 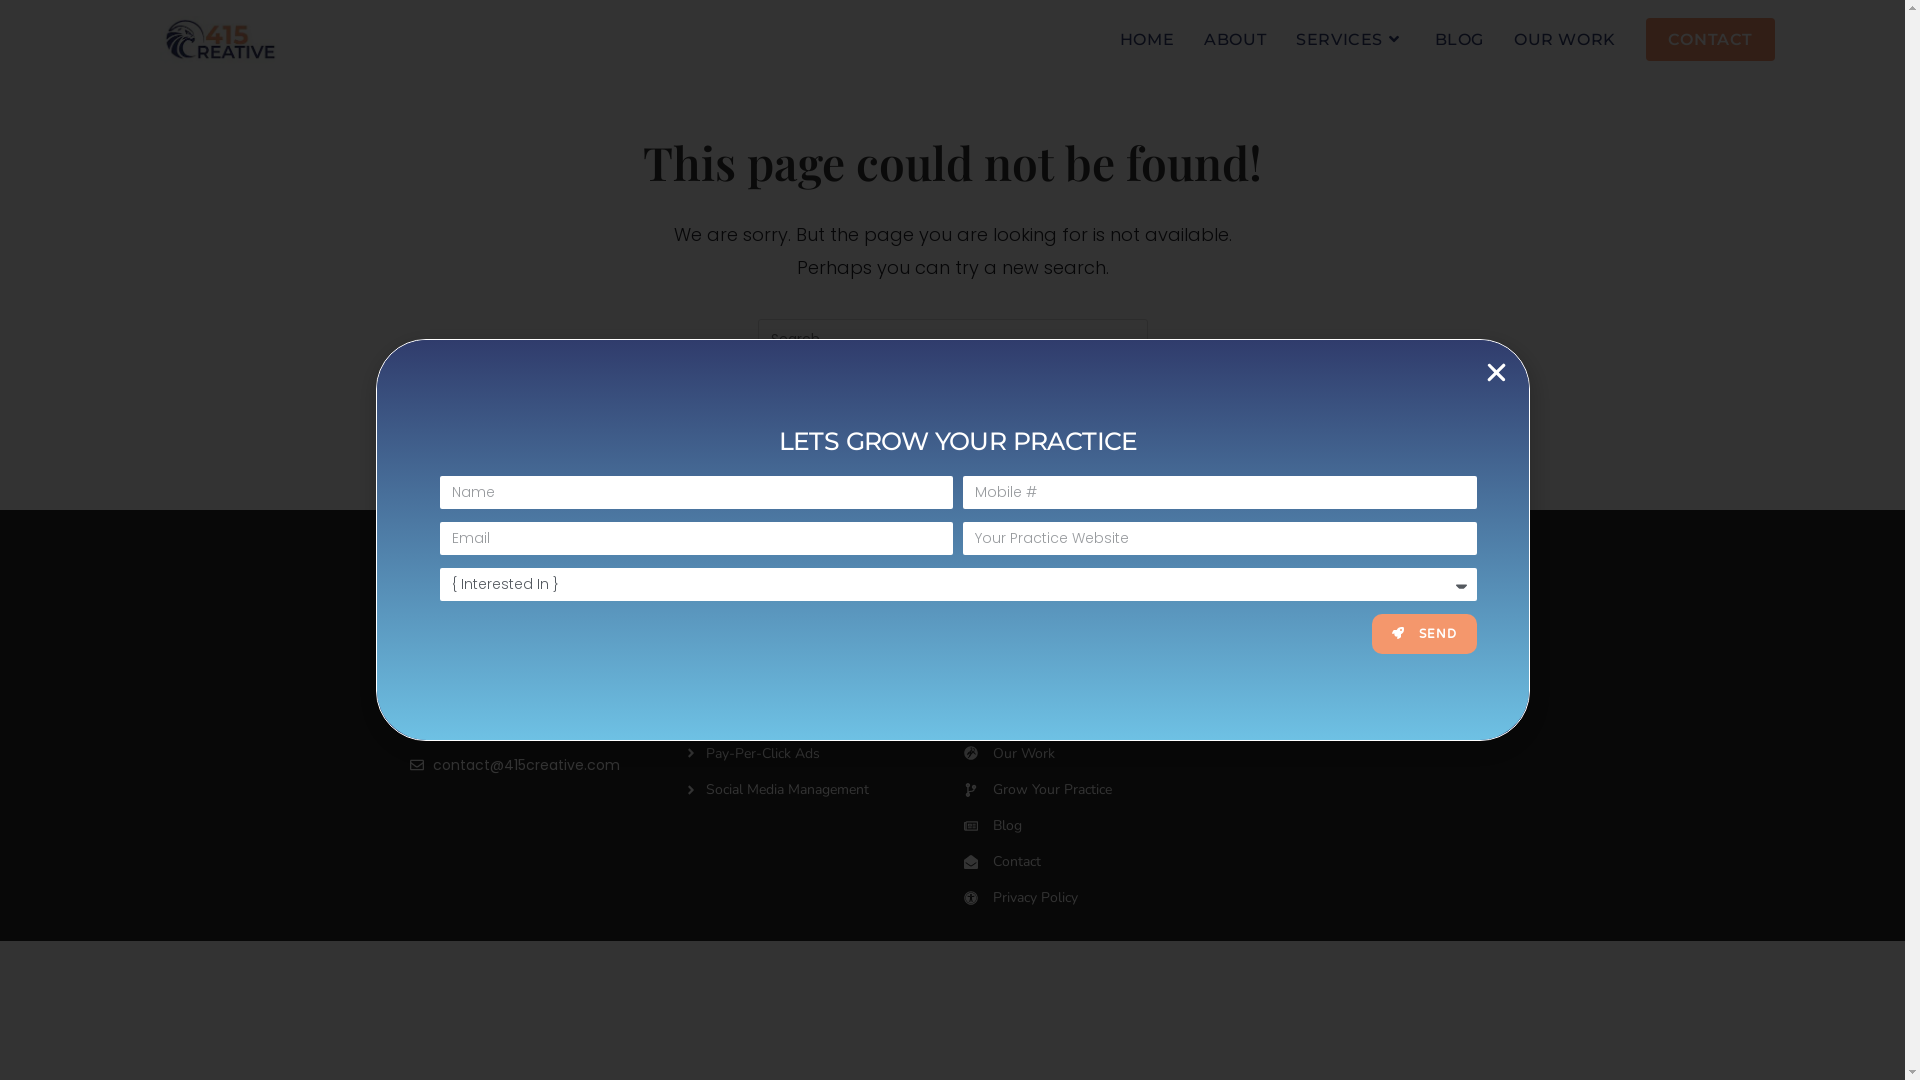 I want to click on Search Engine Optimization, so click(x=824, y=680).